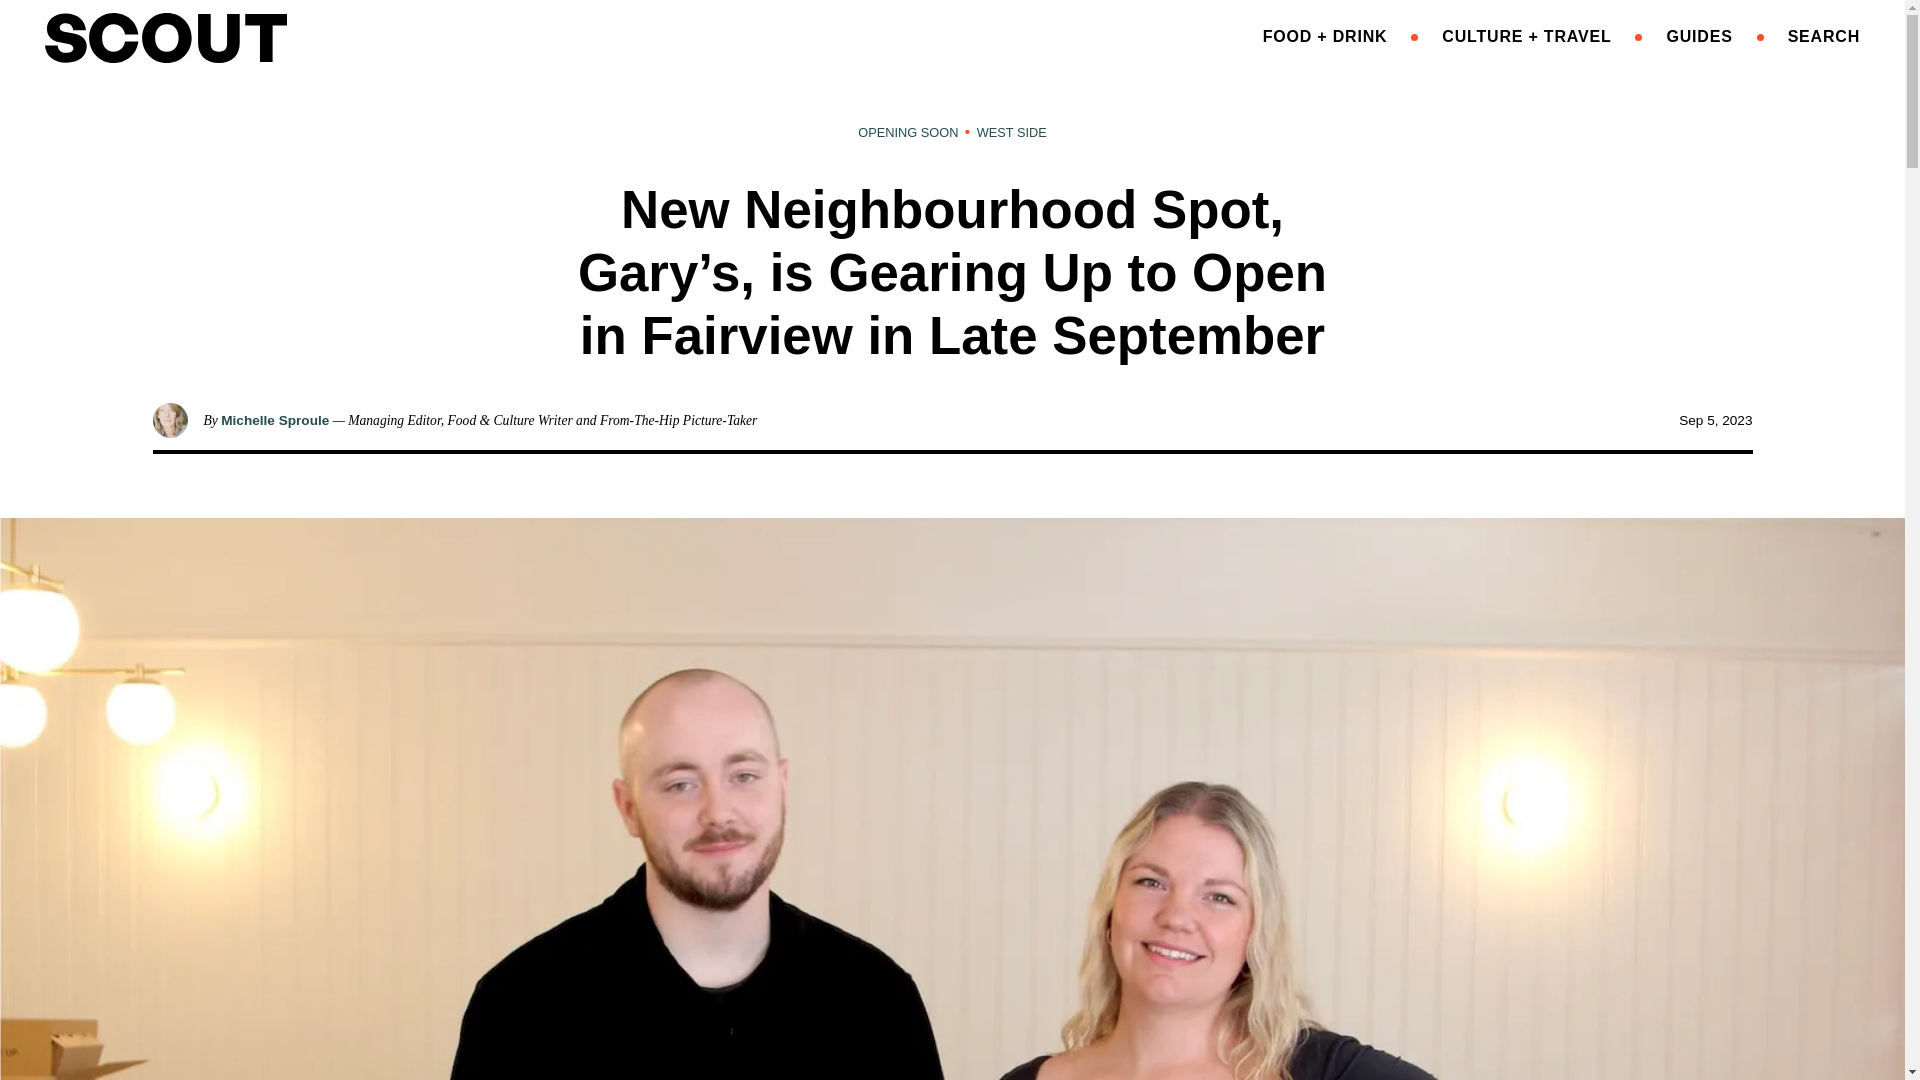 The width and height of the screenshot is (1920, 1080). Describe the element at coordinates (908, 132) in the screenshot. I see `OPENING SOON` at that location.